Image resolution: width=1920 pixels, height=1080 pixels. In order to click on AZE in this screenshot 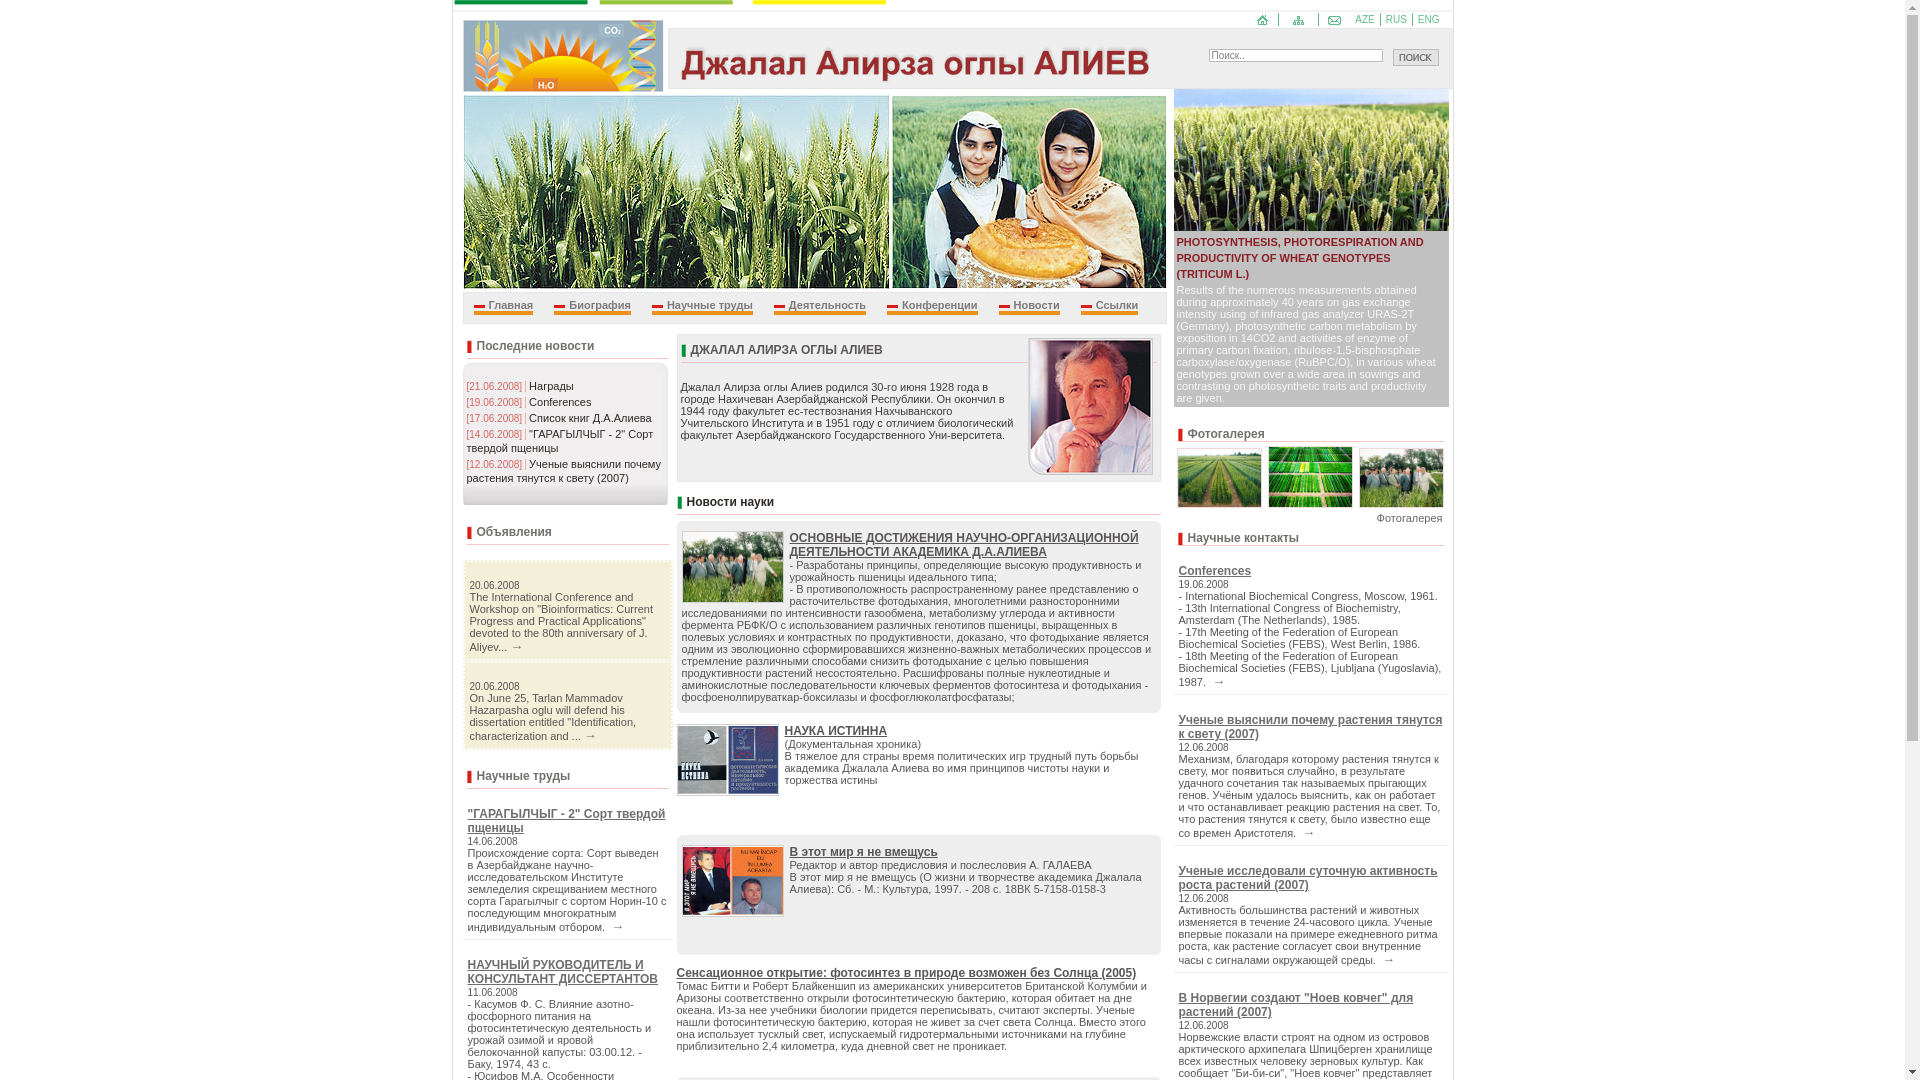, I will do `click(1368, 20)`.